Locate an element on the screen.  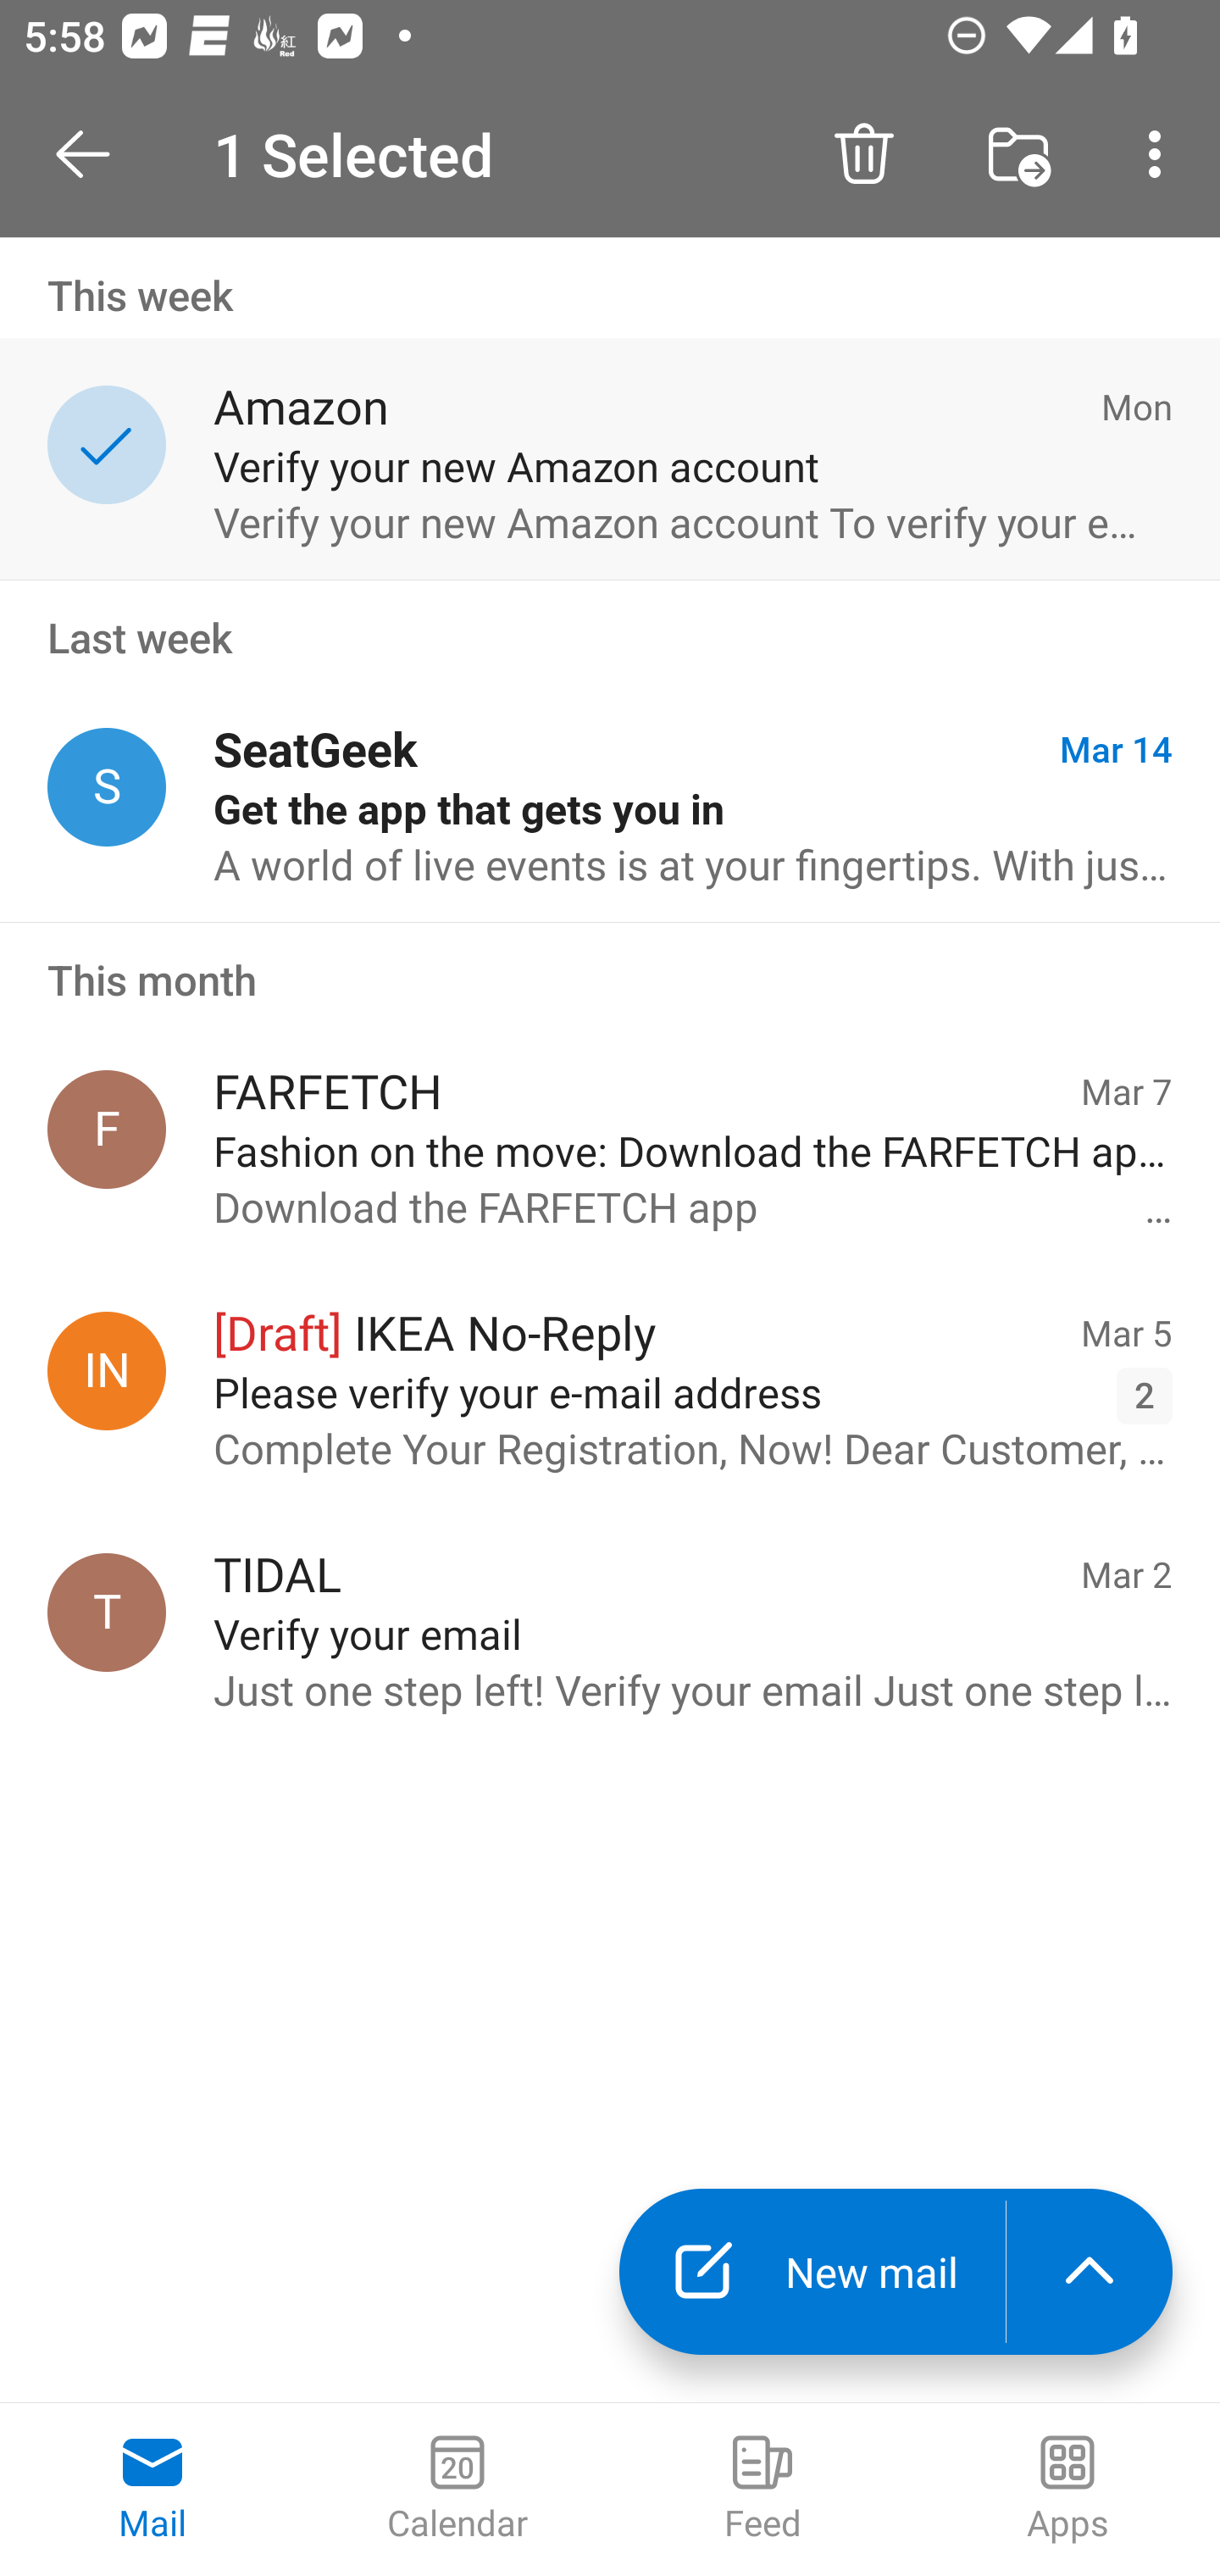
FARFETCH, farfetch@email.farfetch.com is located at coordinates (107, 1129).